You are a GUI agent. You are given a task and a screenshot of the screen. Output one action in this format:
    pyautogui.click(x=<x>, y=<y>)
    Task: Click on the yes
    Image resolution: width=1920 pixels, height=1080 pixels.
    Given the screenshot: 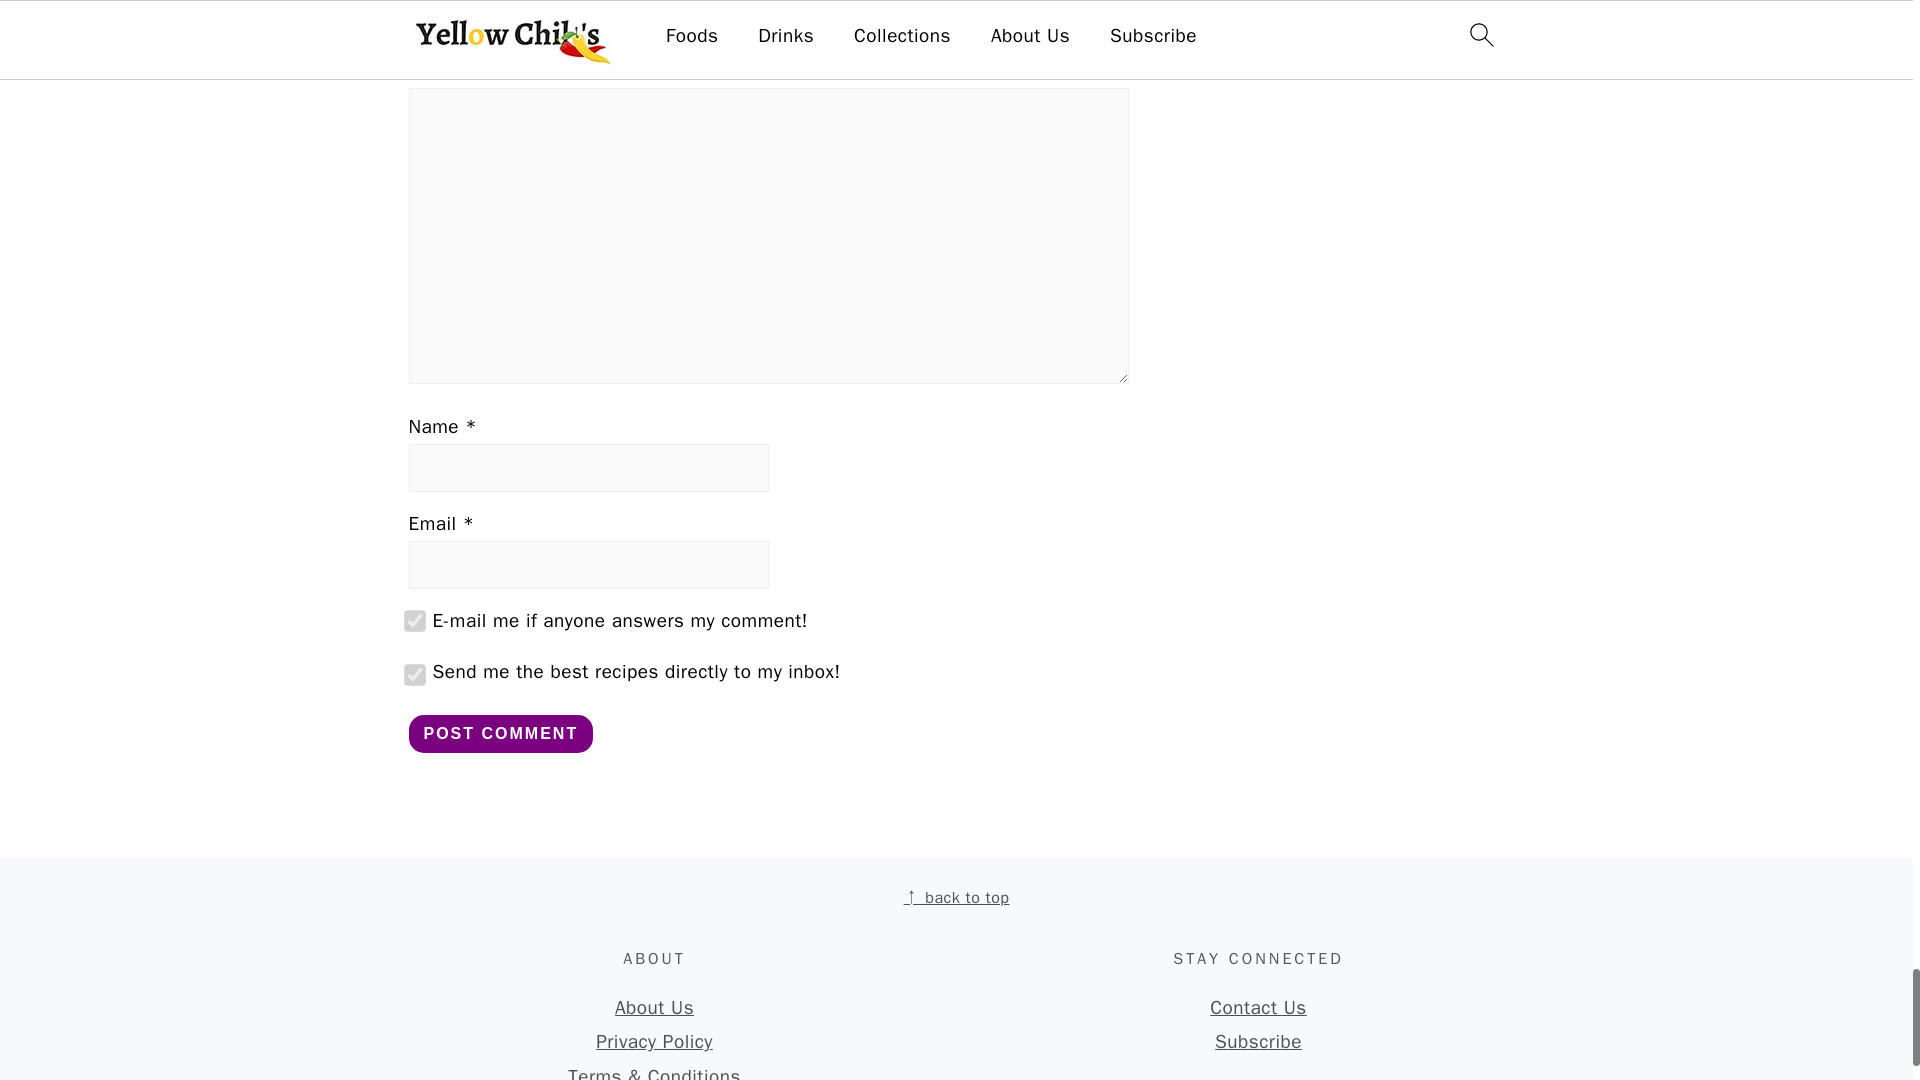 What is the action you would take?
    pyautogui.click(x=410, y=670)
    